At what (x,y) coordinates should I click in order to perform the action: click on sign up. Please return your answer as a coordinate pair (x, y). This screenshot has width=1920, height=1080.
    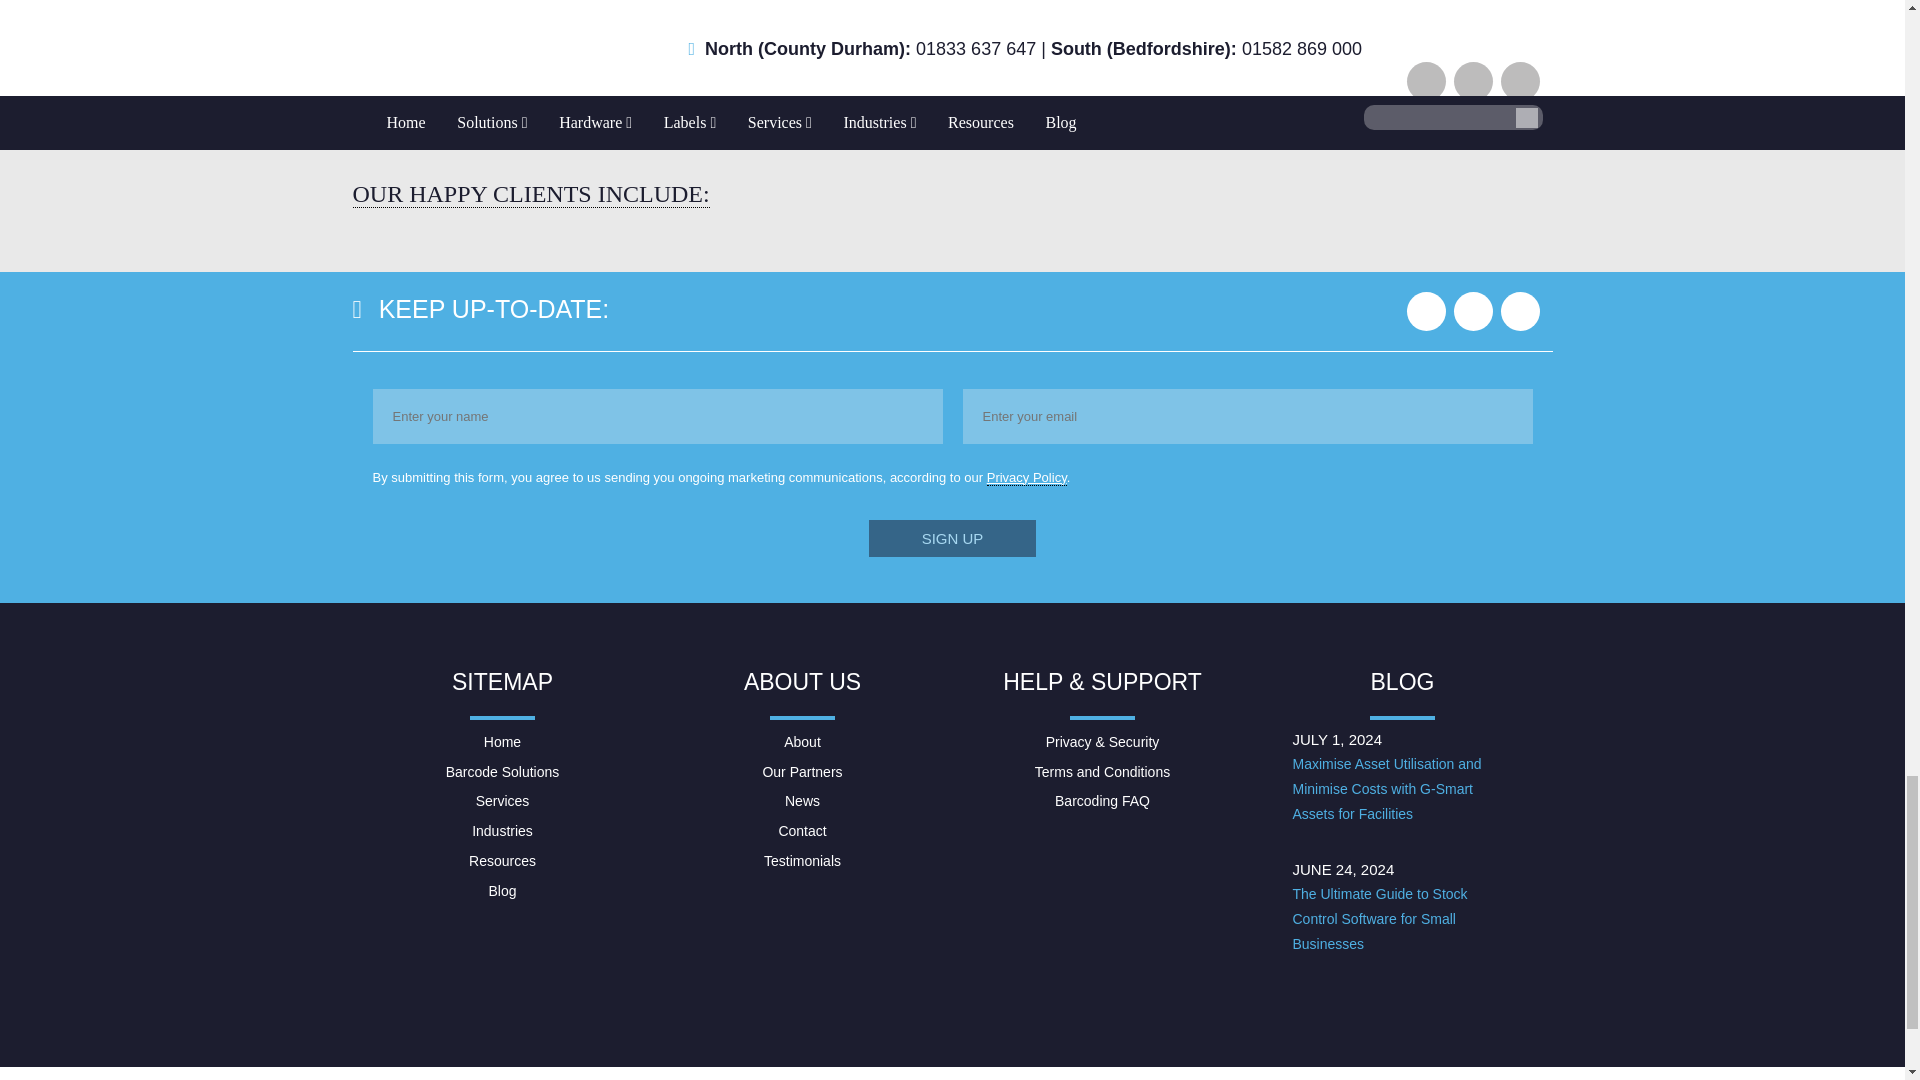
    Looking at the image, I should click on (952, 538).